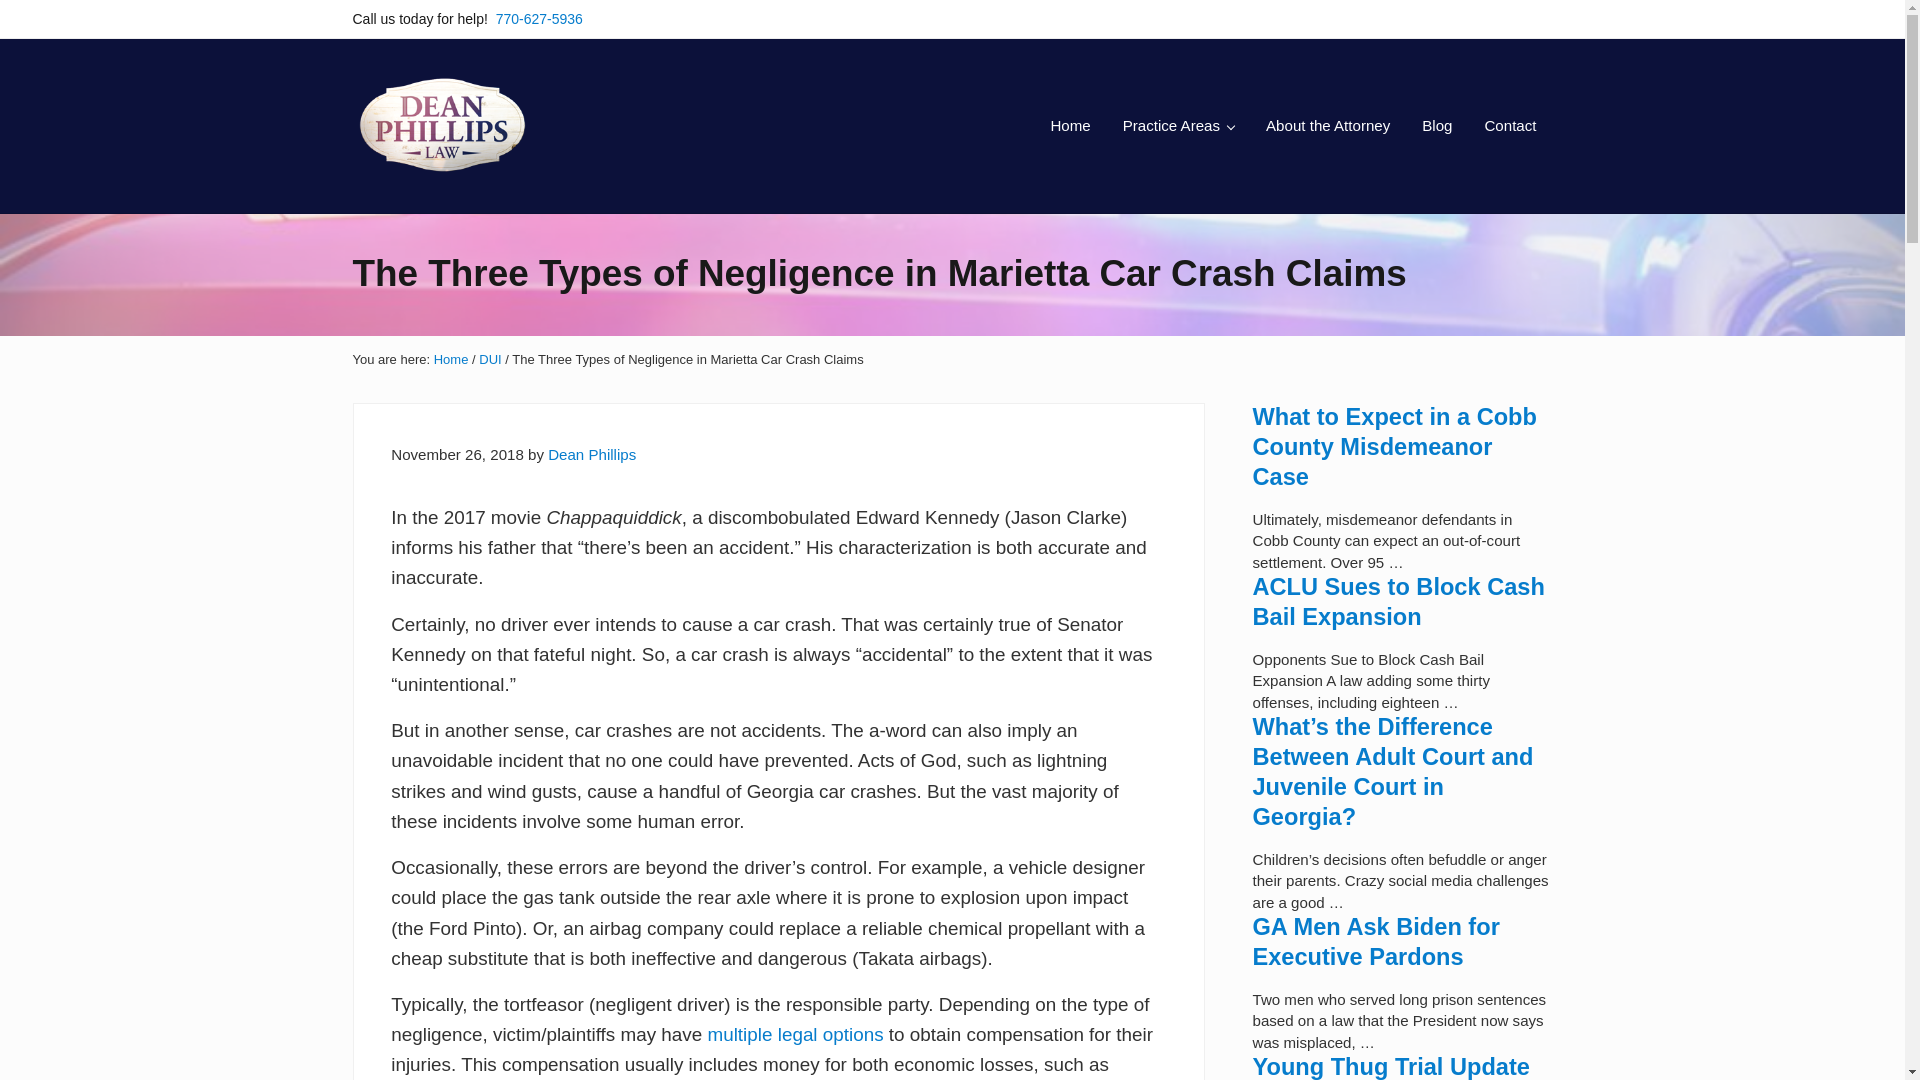 The height and width of the screenshot is (1080, 1920). Describe the element at coordinates (1178, 126) in the screenshot. I see `Practice Areas` at that location.